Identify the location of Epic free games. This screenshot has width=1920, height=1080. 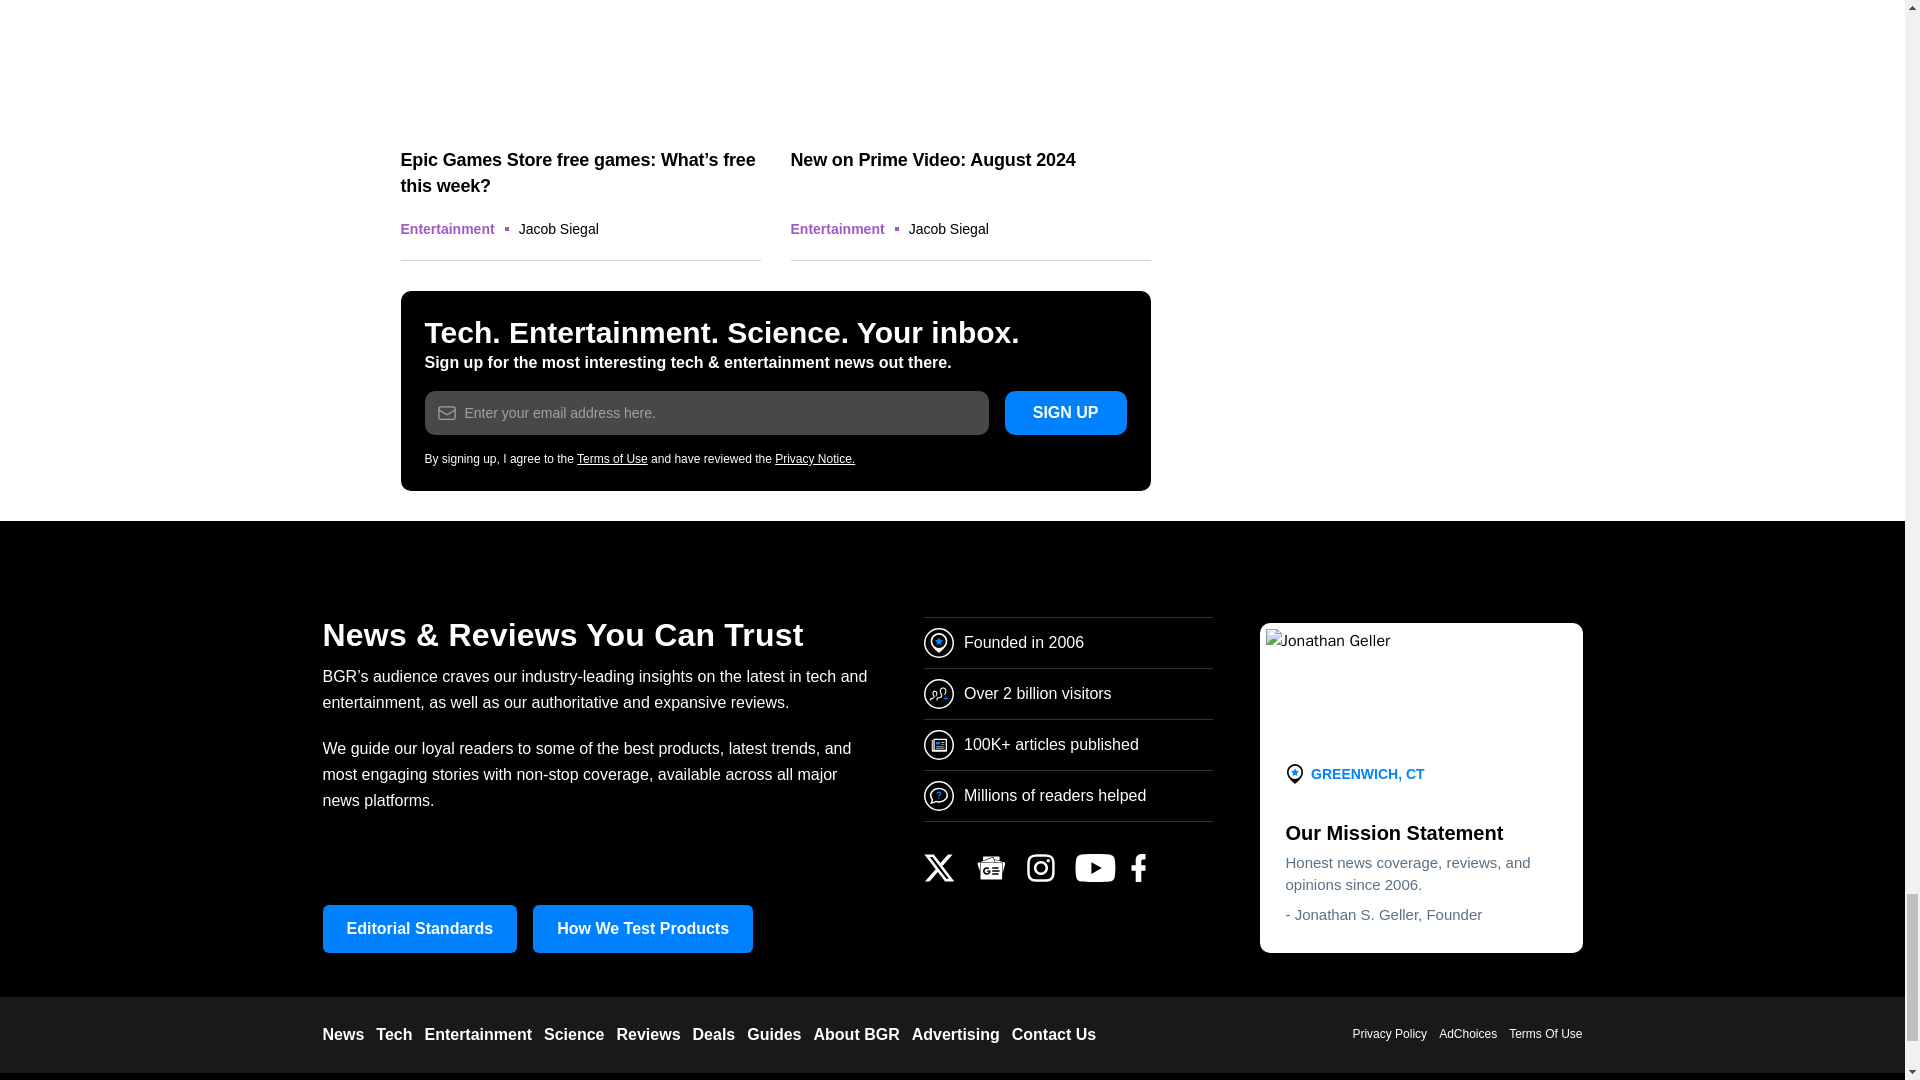
(580, 64).